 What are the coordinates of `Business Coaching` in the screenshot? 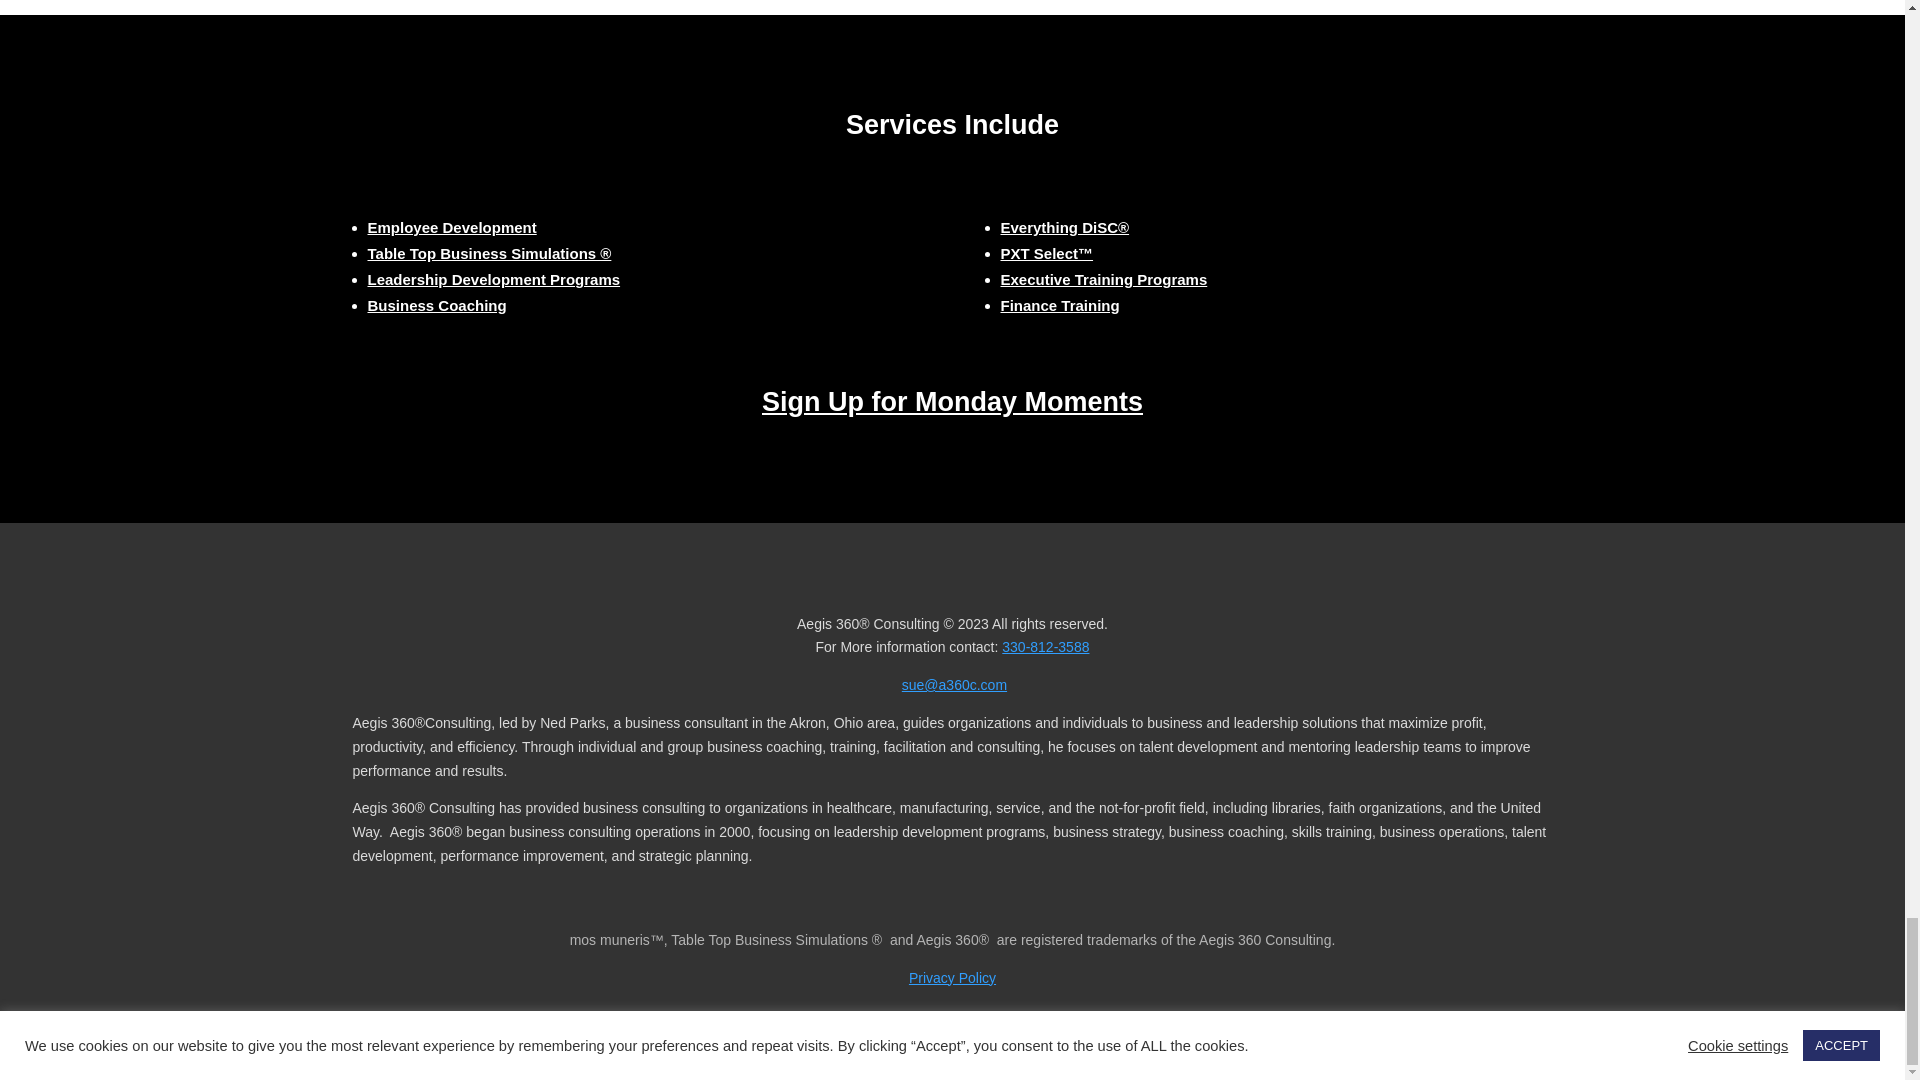 It's located at (437, 306).